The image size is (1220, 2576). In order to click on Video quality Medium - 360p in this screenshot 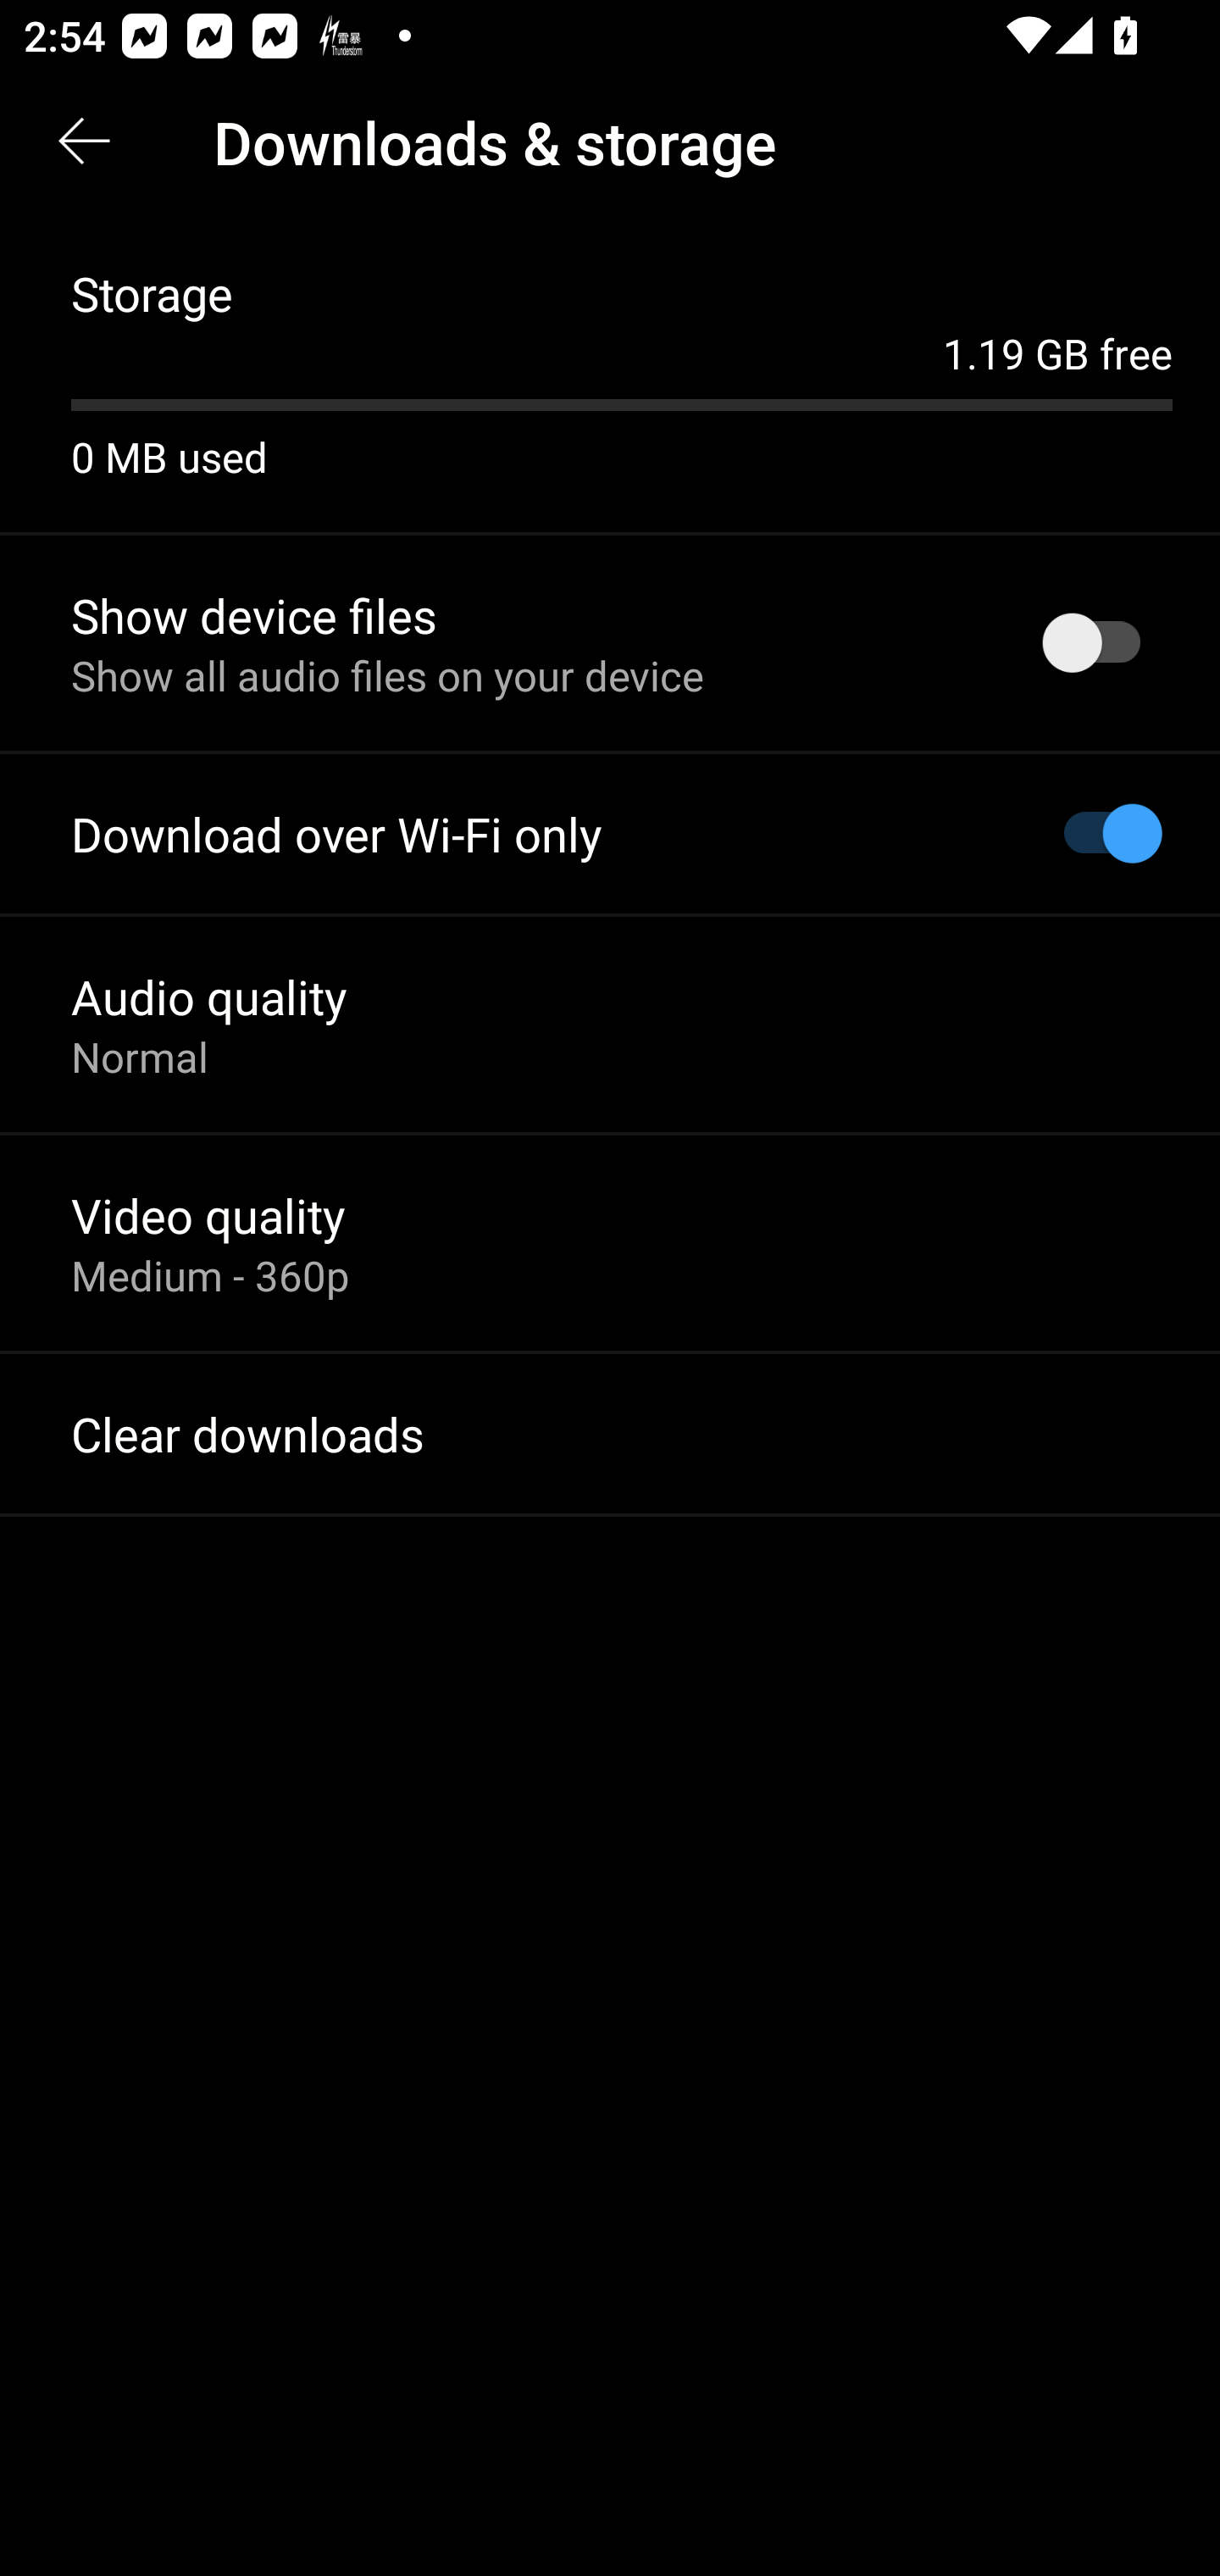, I will do `click(610, 1242)`.